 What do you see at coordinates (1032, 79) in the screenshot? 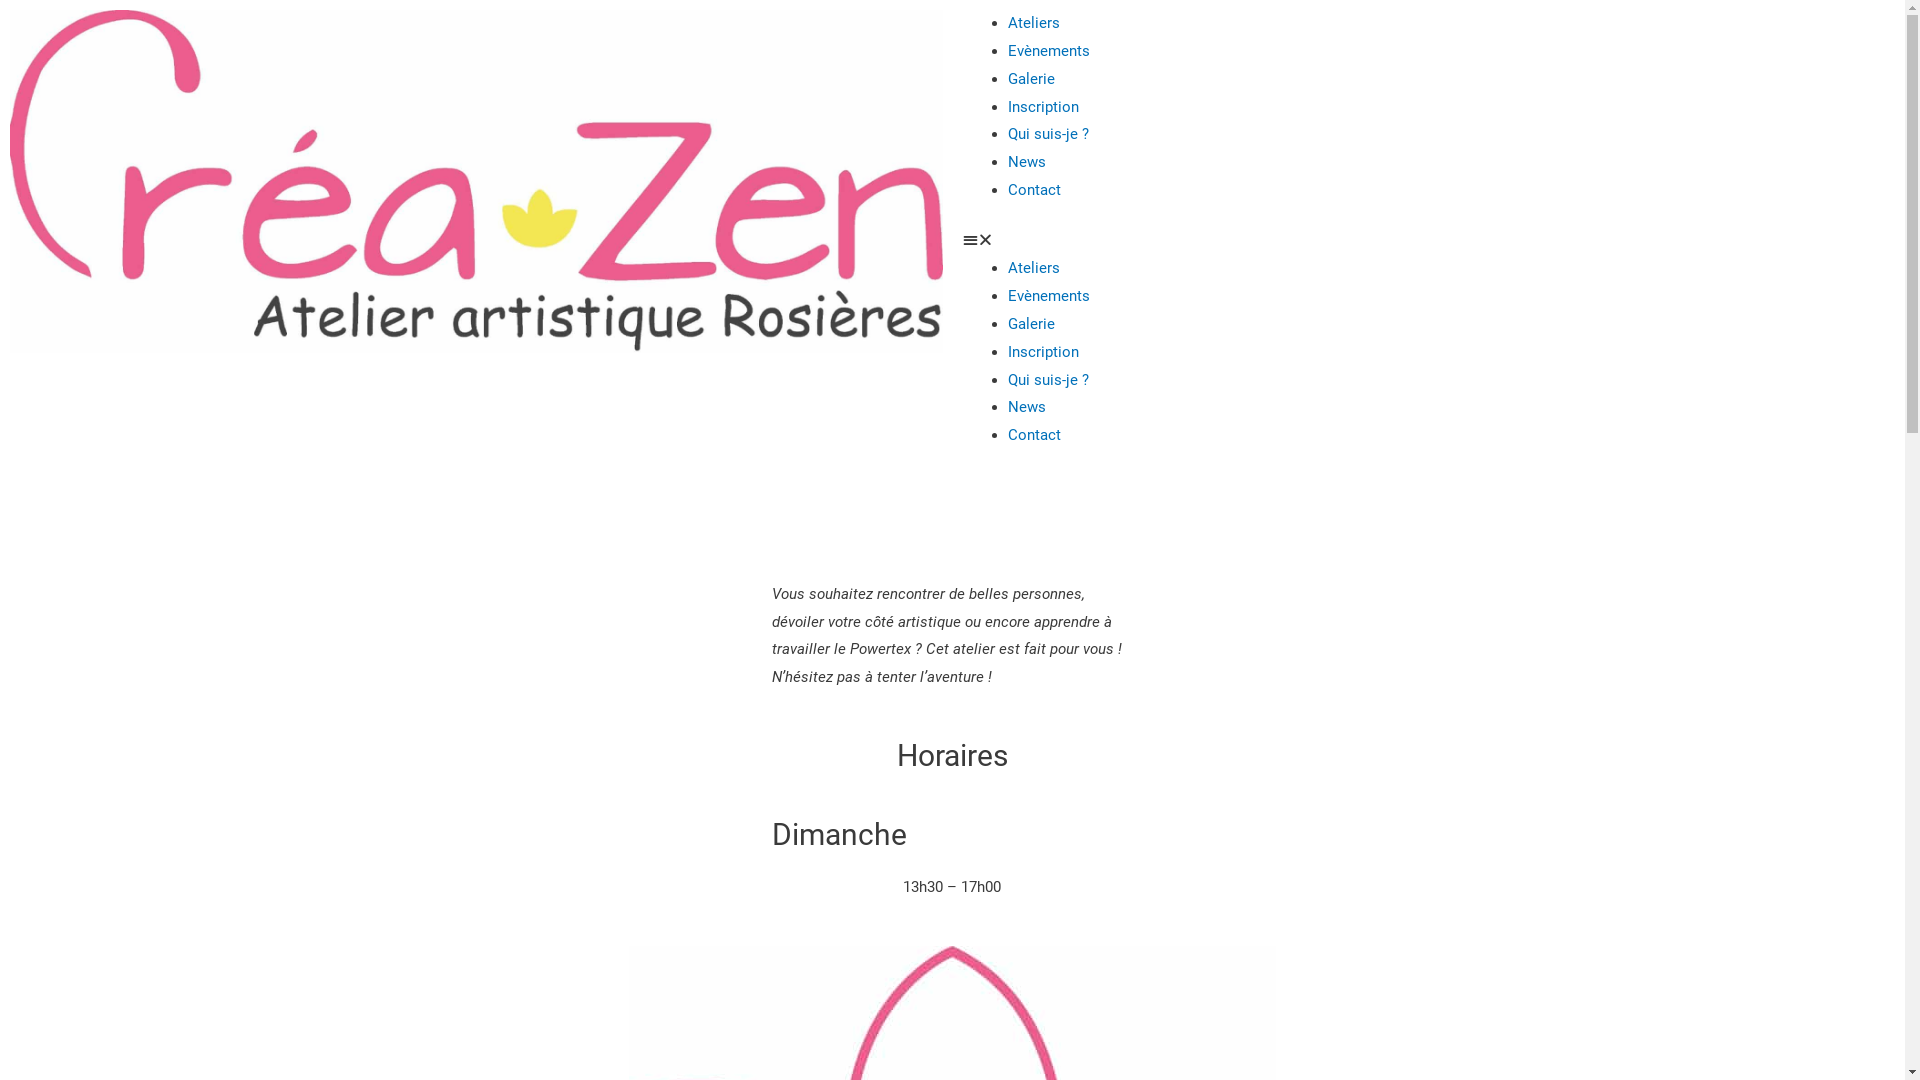
I see `Galerie` at bounding box center [1032, 79].